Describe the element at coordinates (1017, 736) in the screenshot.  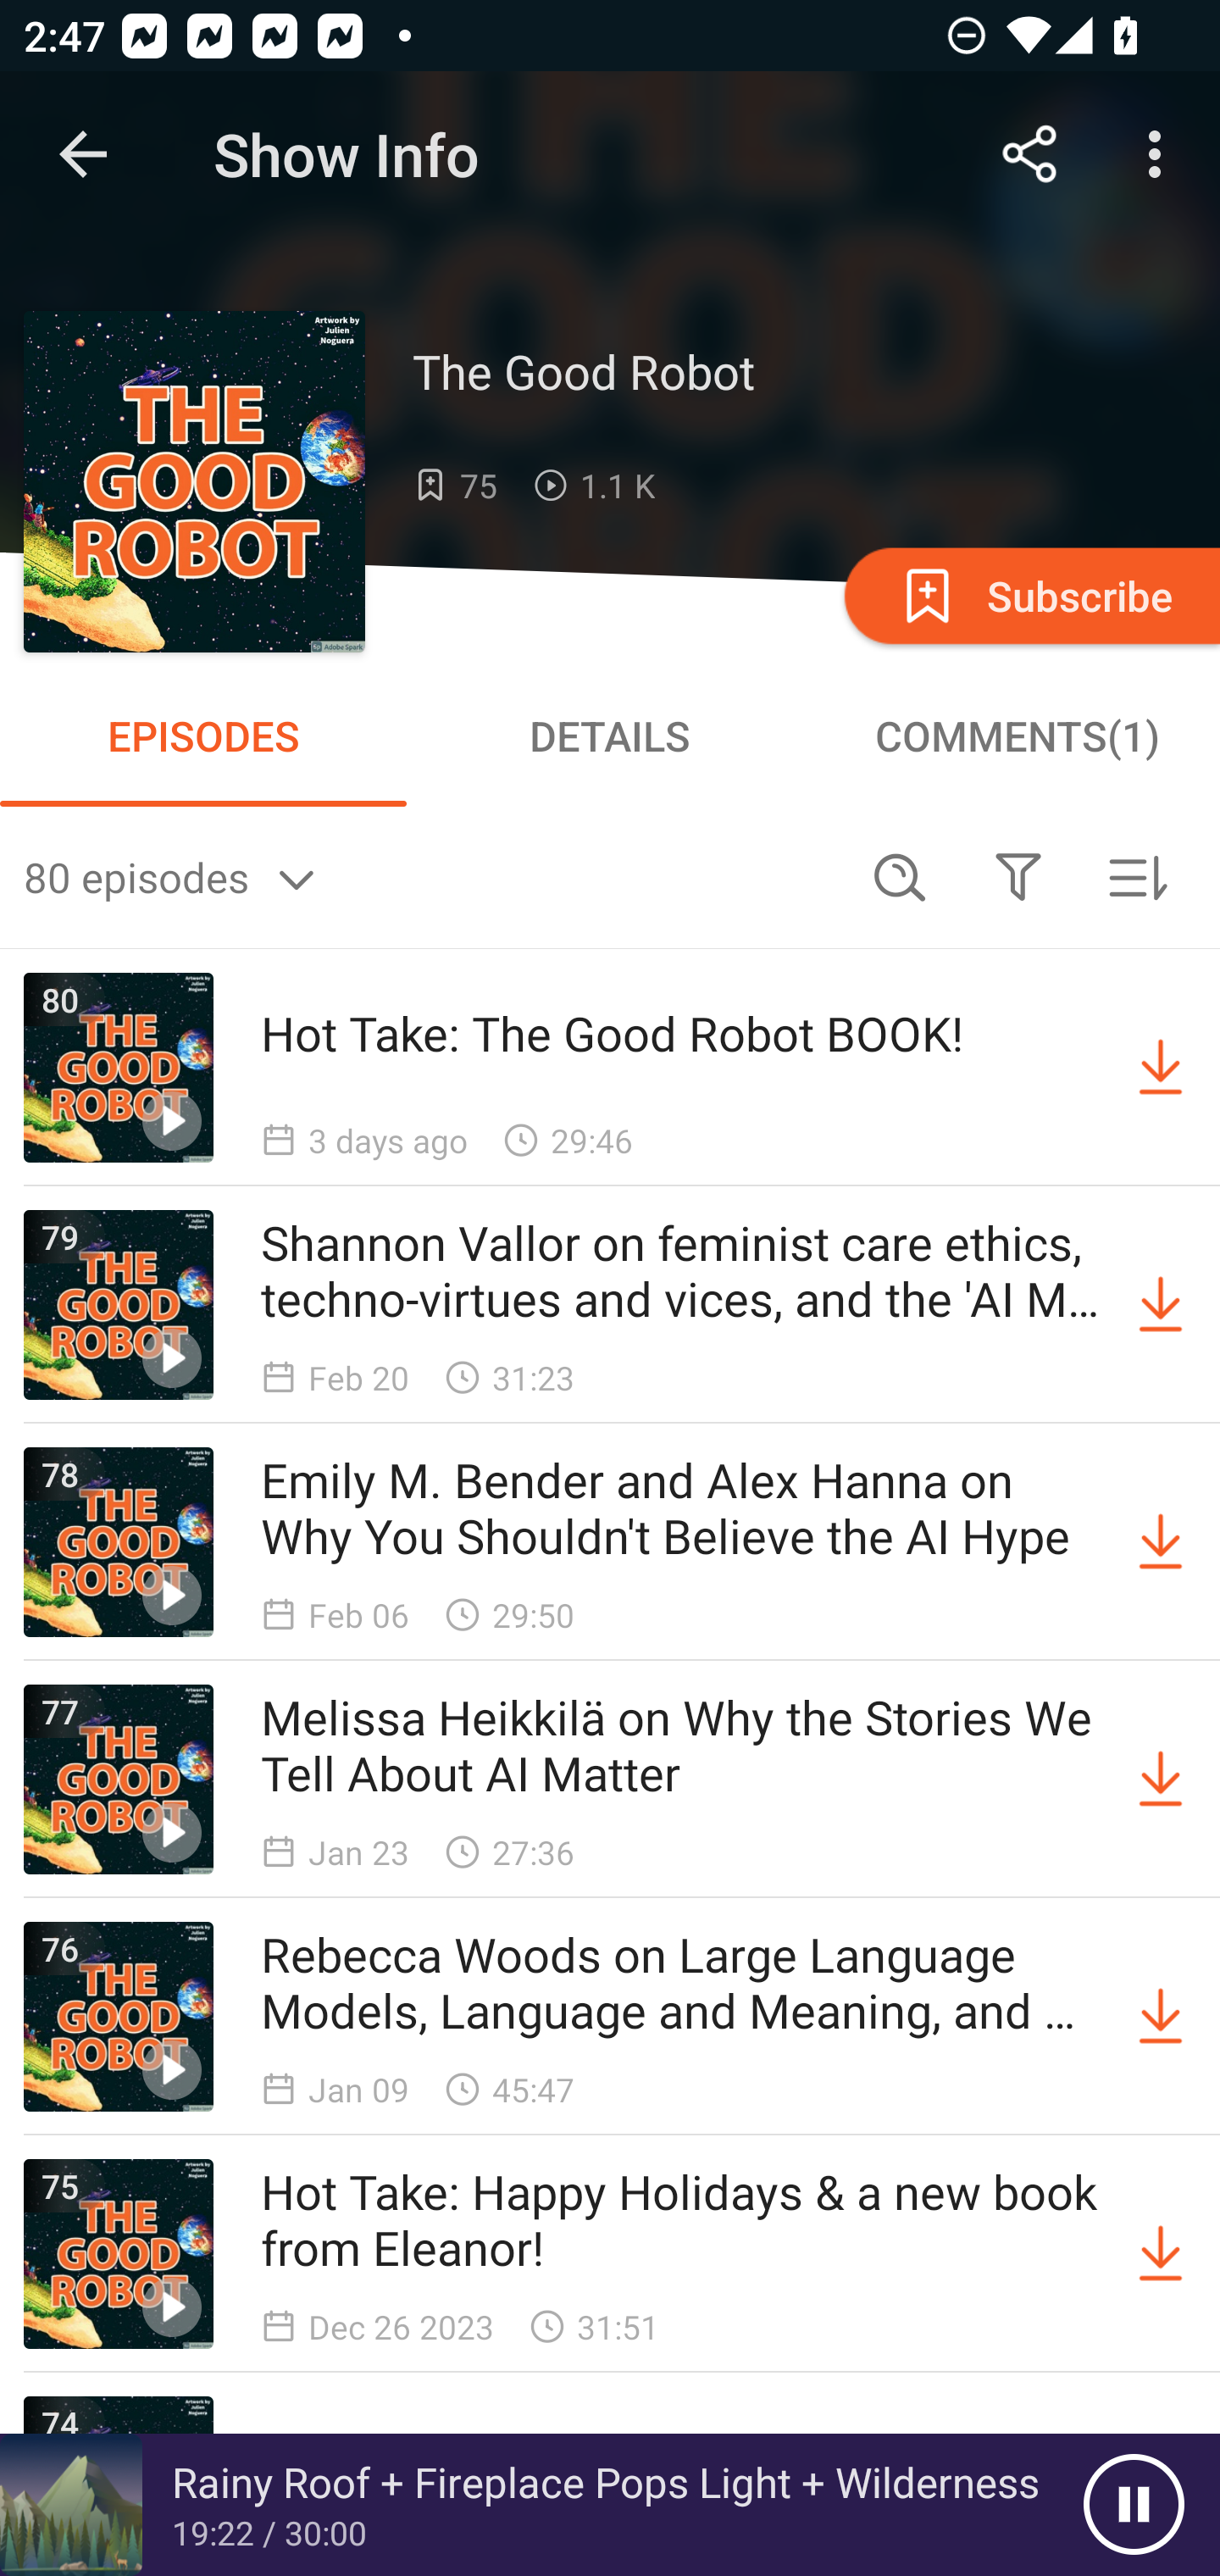
I see `COMMENTS(1)` at that location.